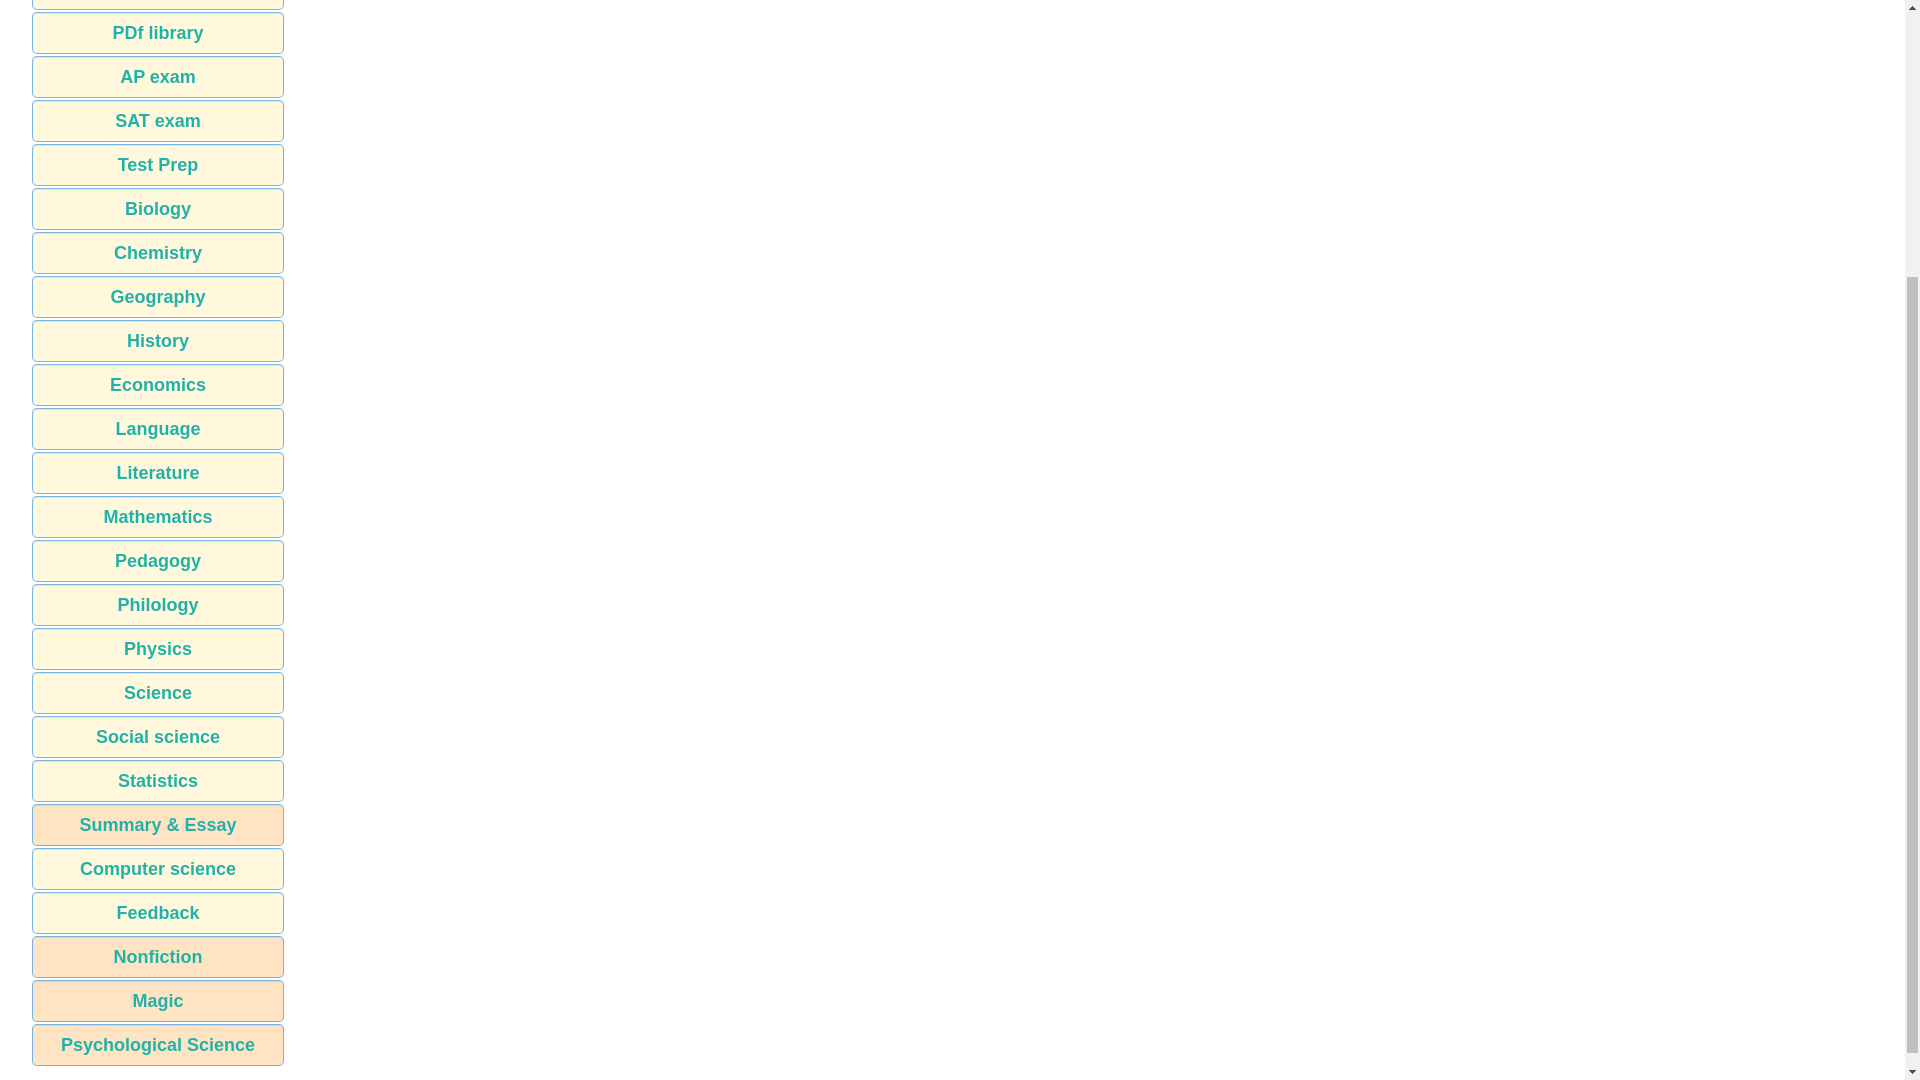 Image resolution: width=1920 pixels, height=1080 pixels. Describe the element at coordinates (158, 913) in the screenshot. I see `Feedback` at that location.